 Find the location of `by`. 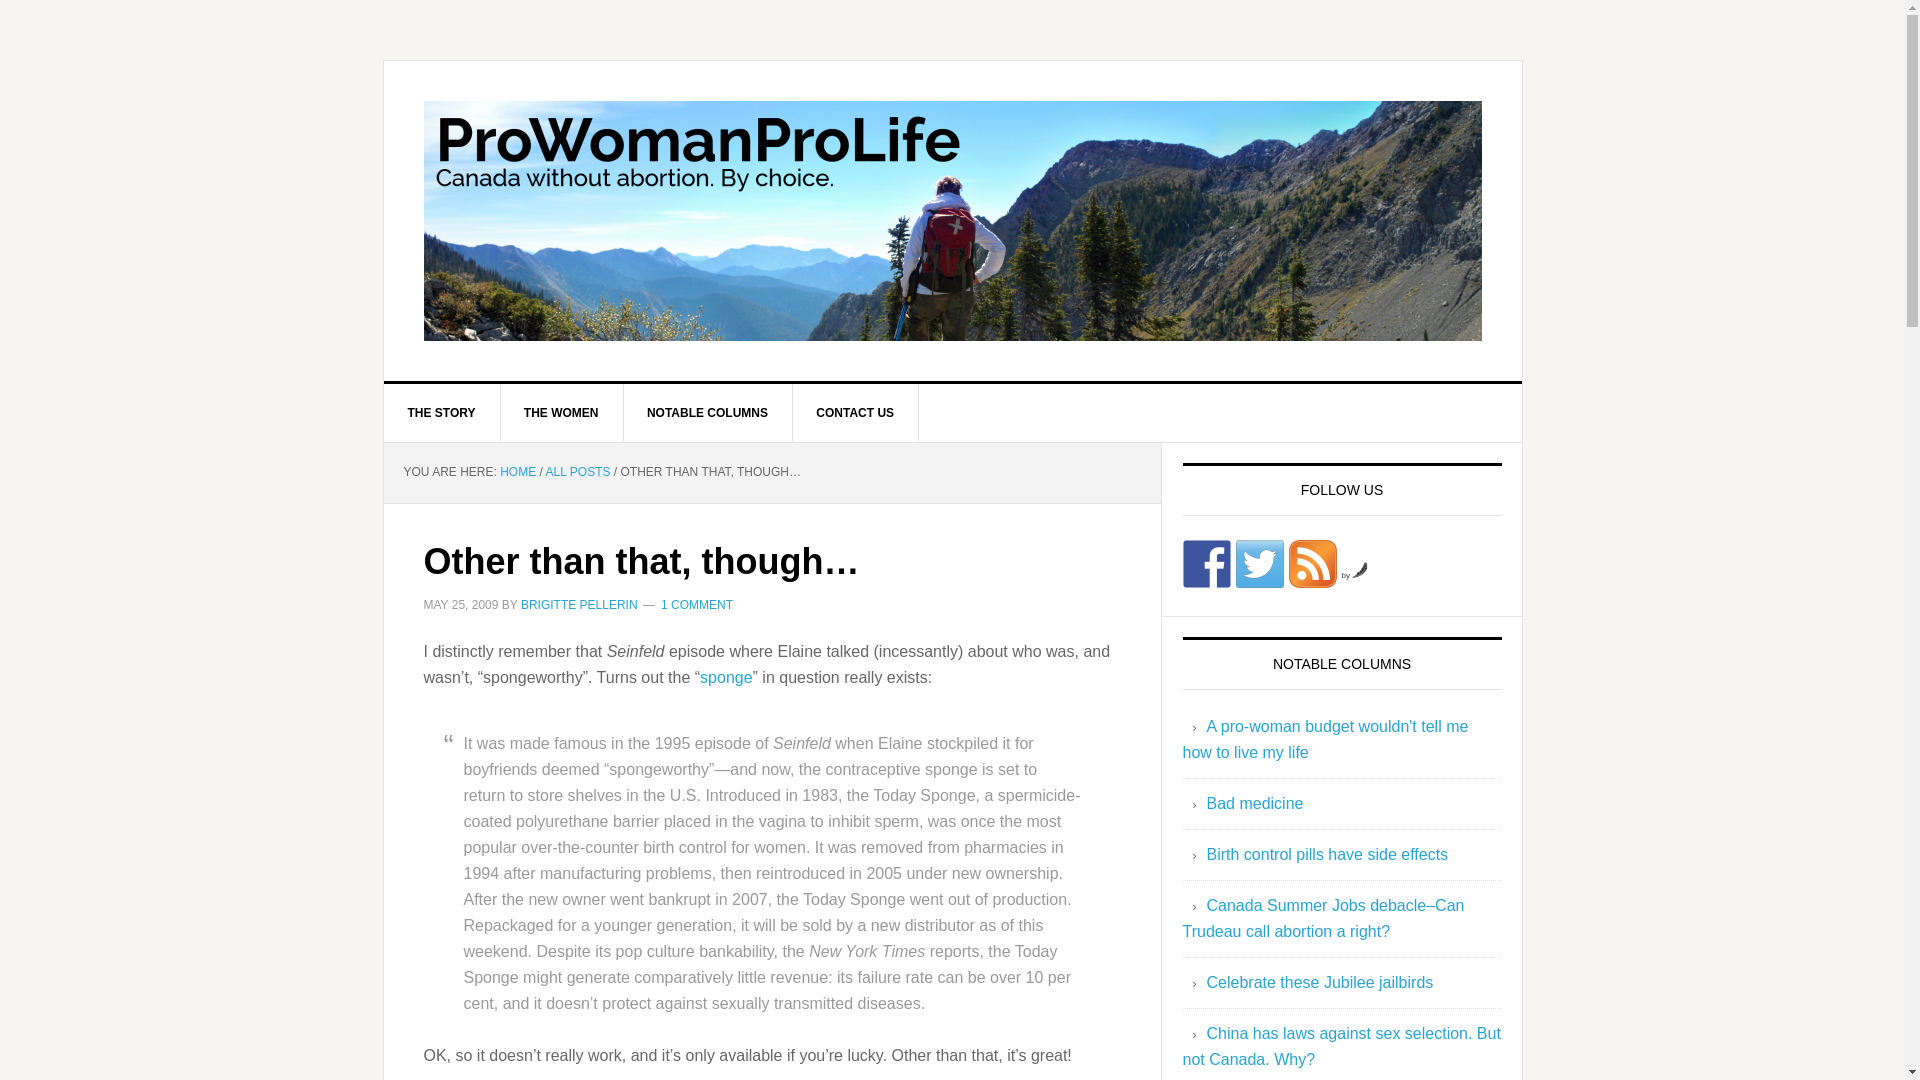

by is located at coordinates (1355, 575).